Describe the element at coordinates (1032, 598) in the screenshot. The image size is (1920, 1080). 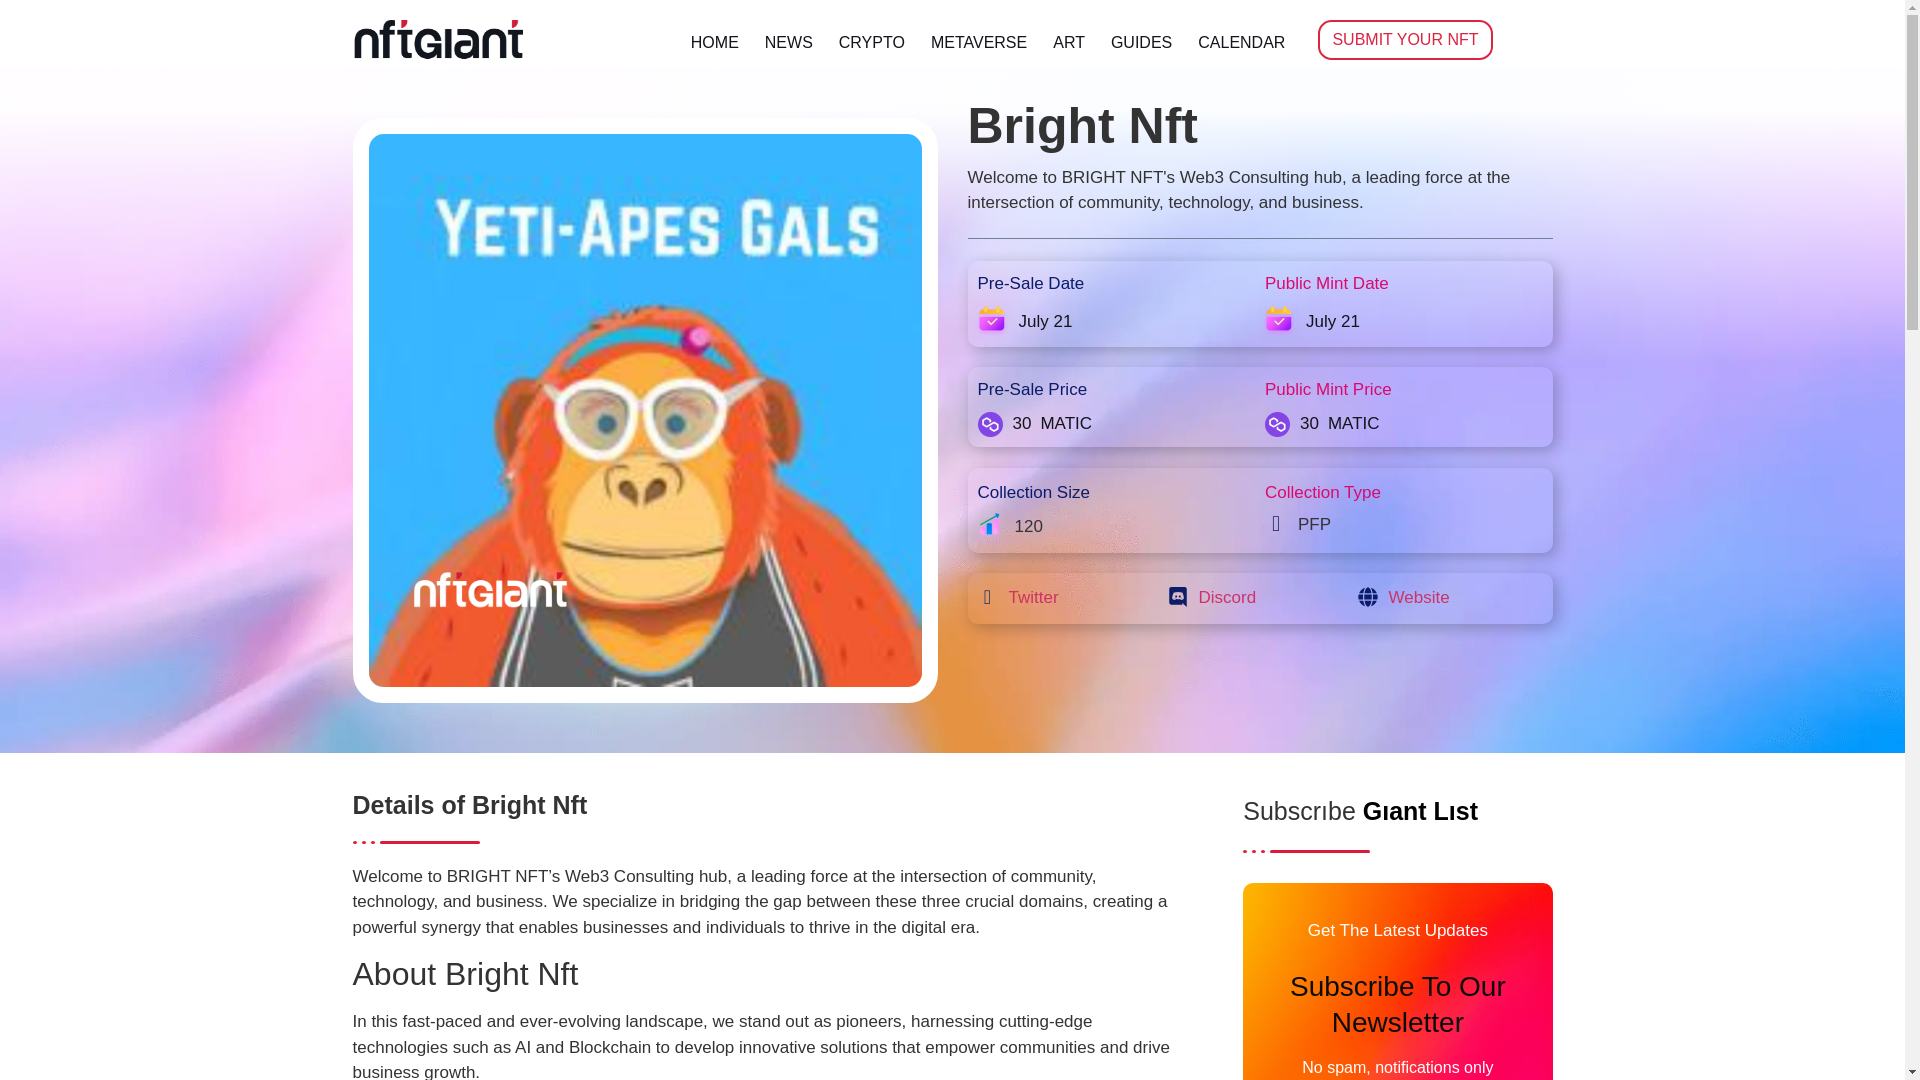
I see `Twitter` at that location.